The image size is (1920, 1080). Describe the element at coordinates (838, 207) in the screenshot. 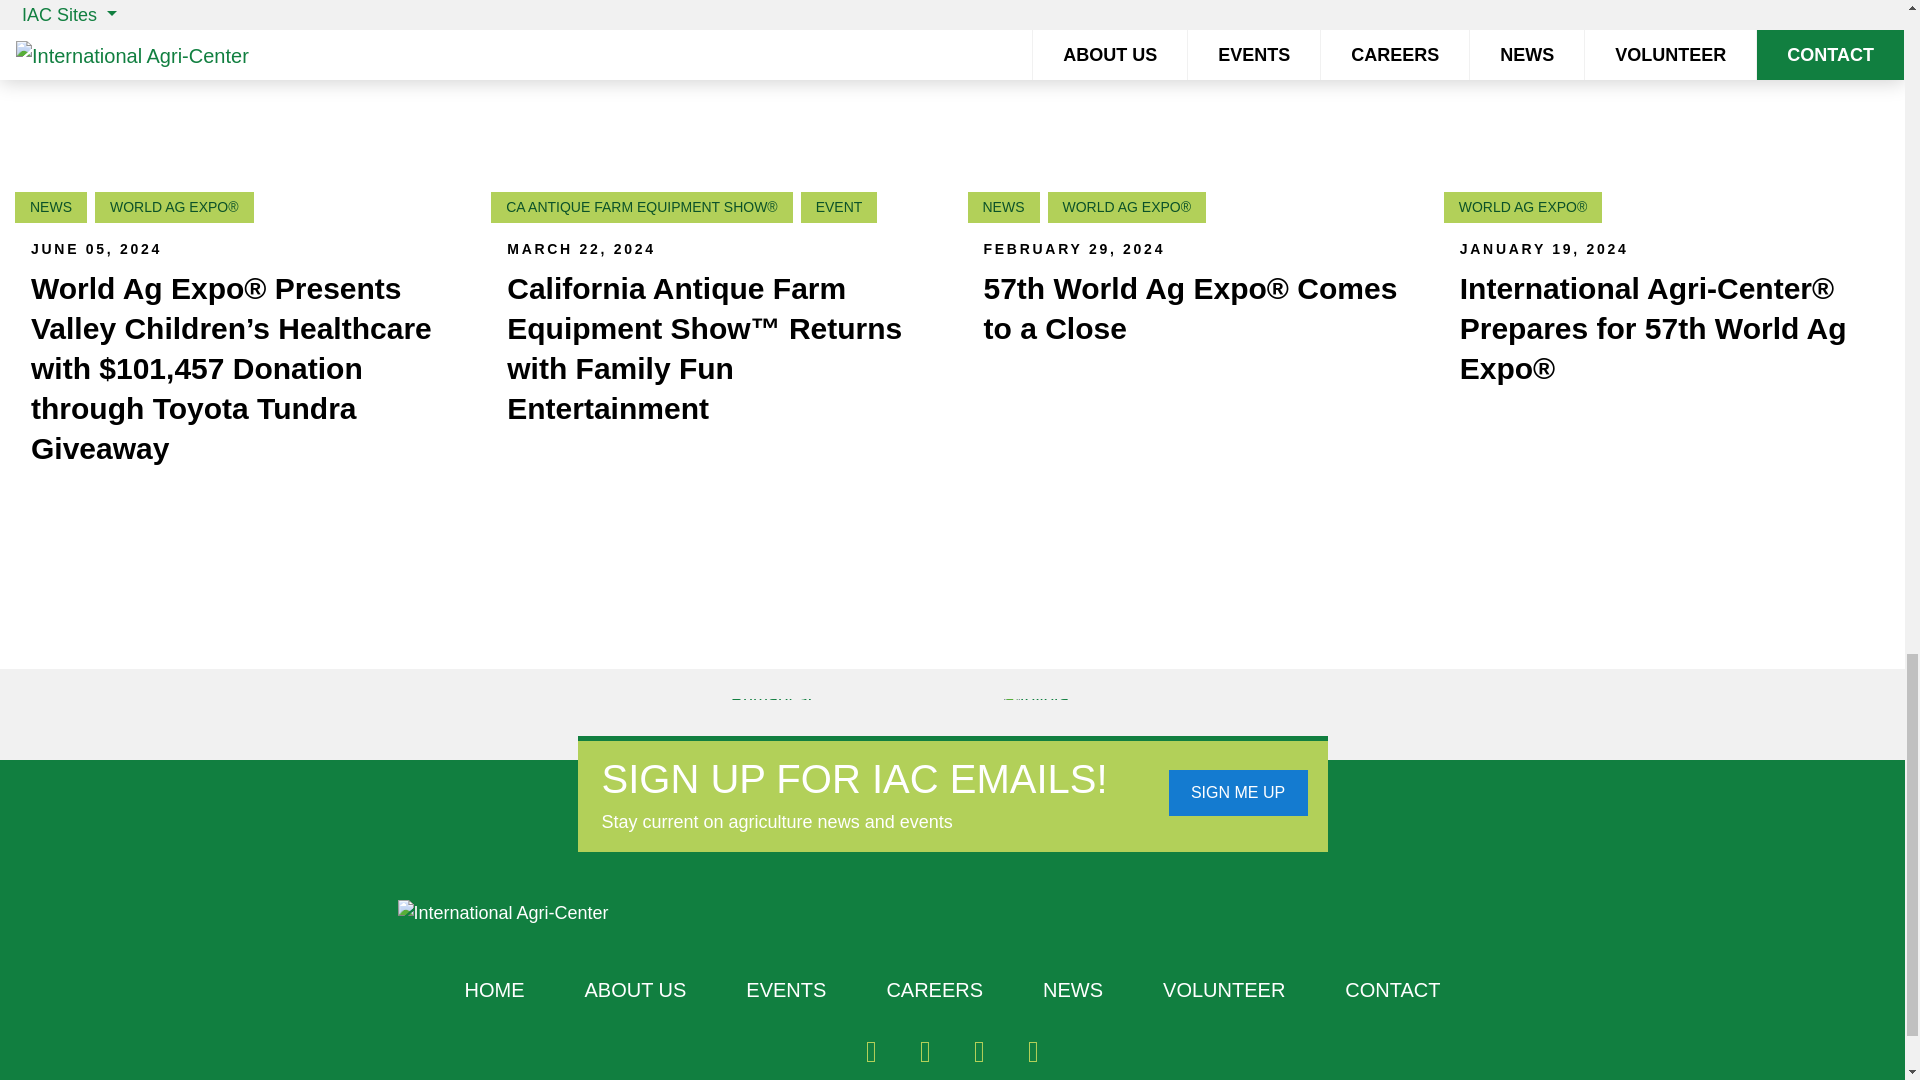

I see `EVENT` at that location.